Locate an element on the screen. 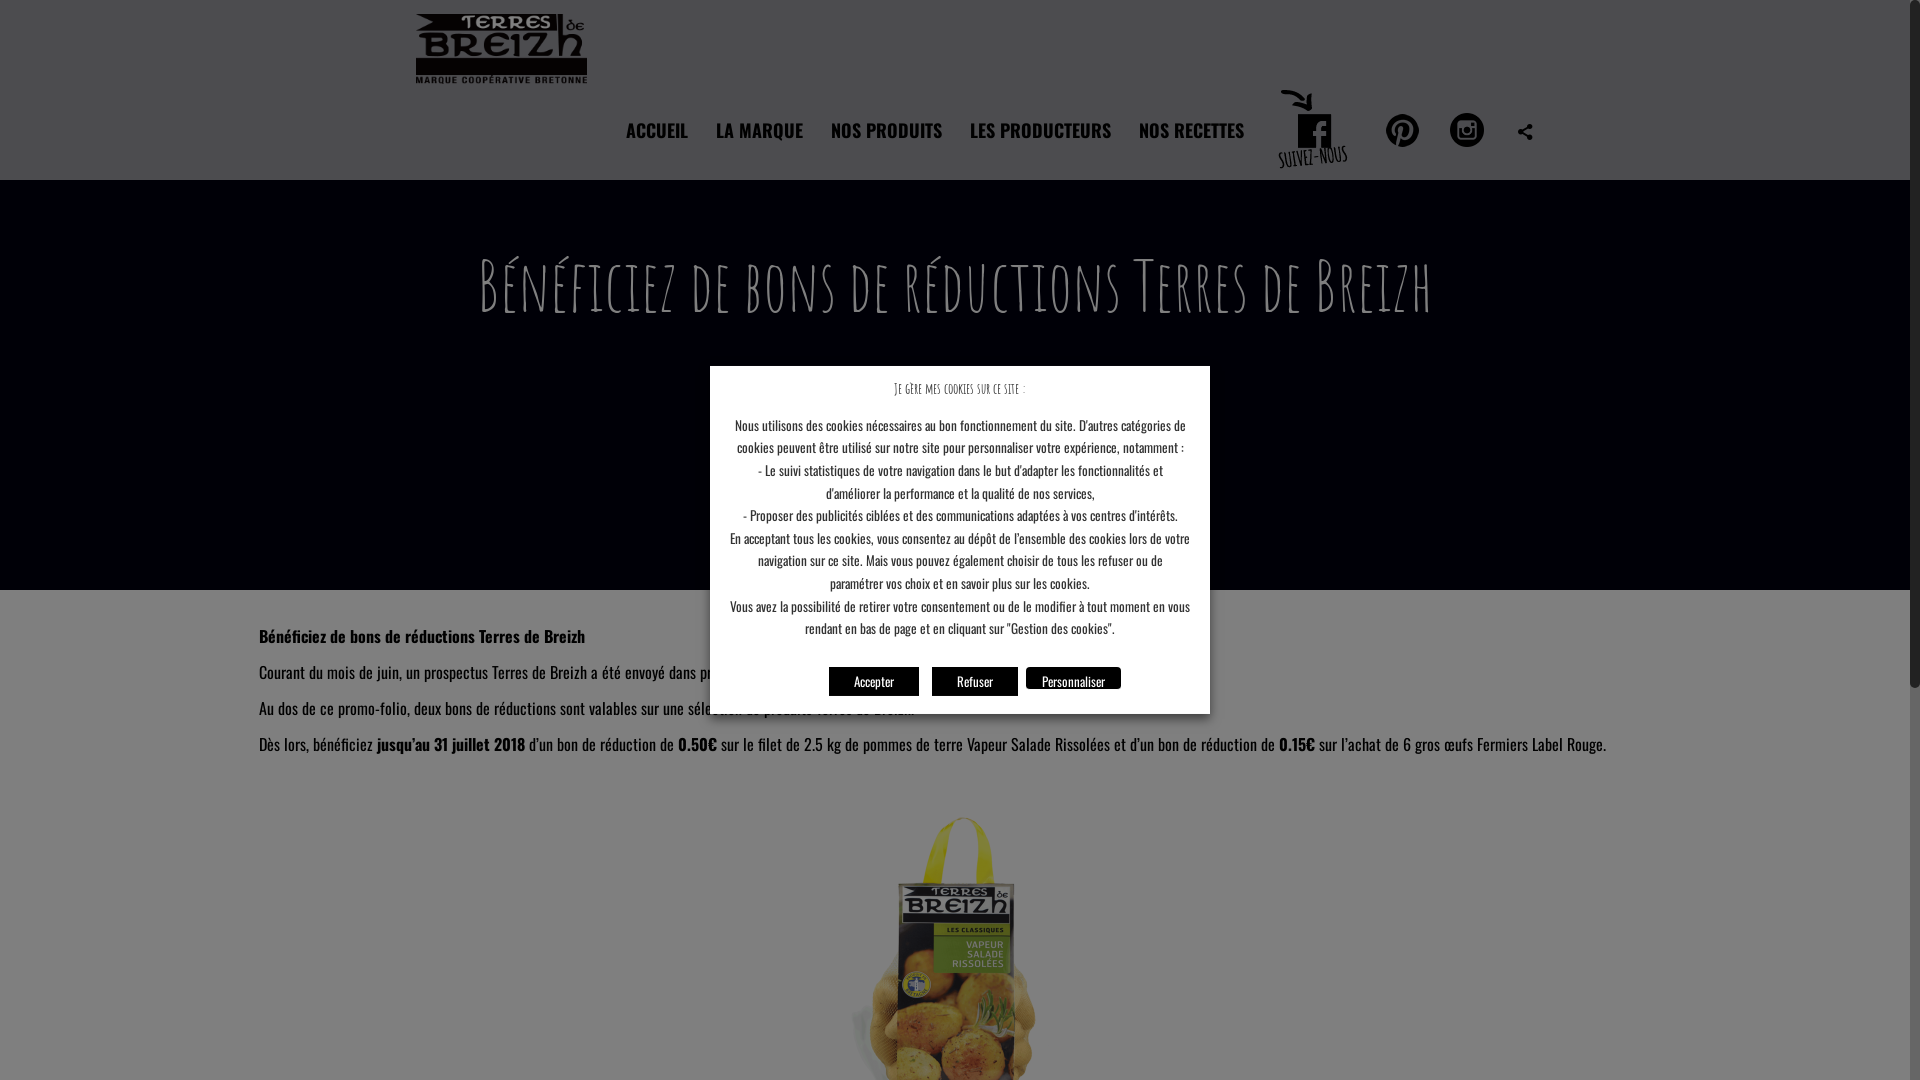 This screenshot has height=1080, width=1920. Refuser is located at coordinates (974, 682).